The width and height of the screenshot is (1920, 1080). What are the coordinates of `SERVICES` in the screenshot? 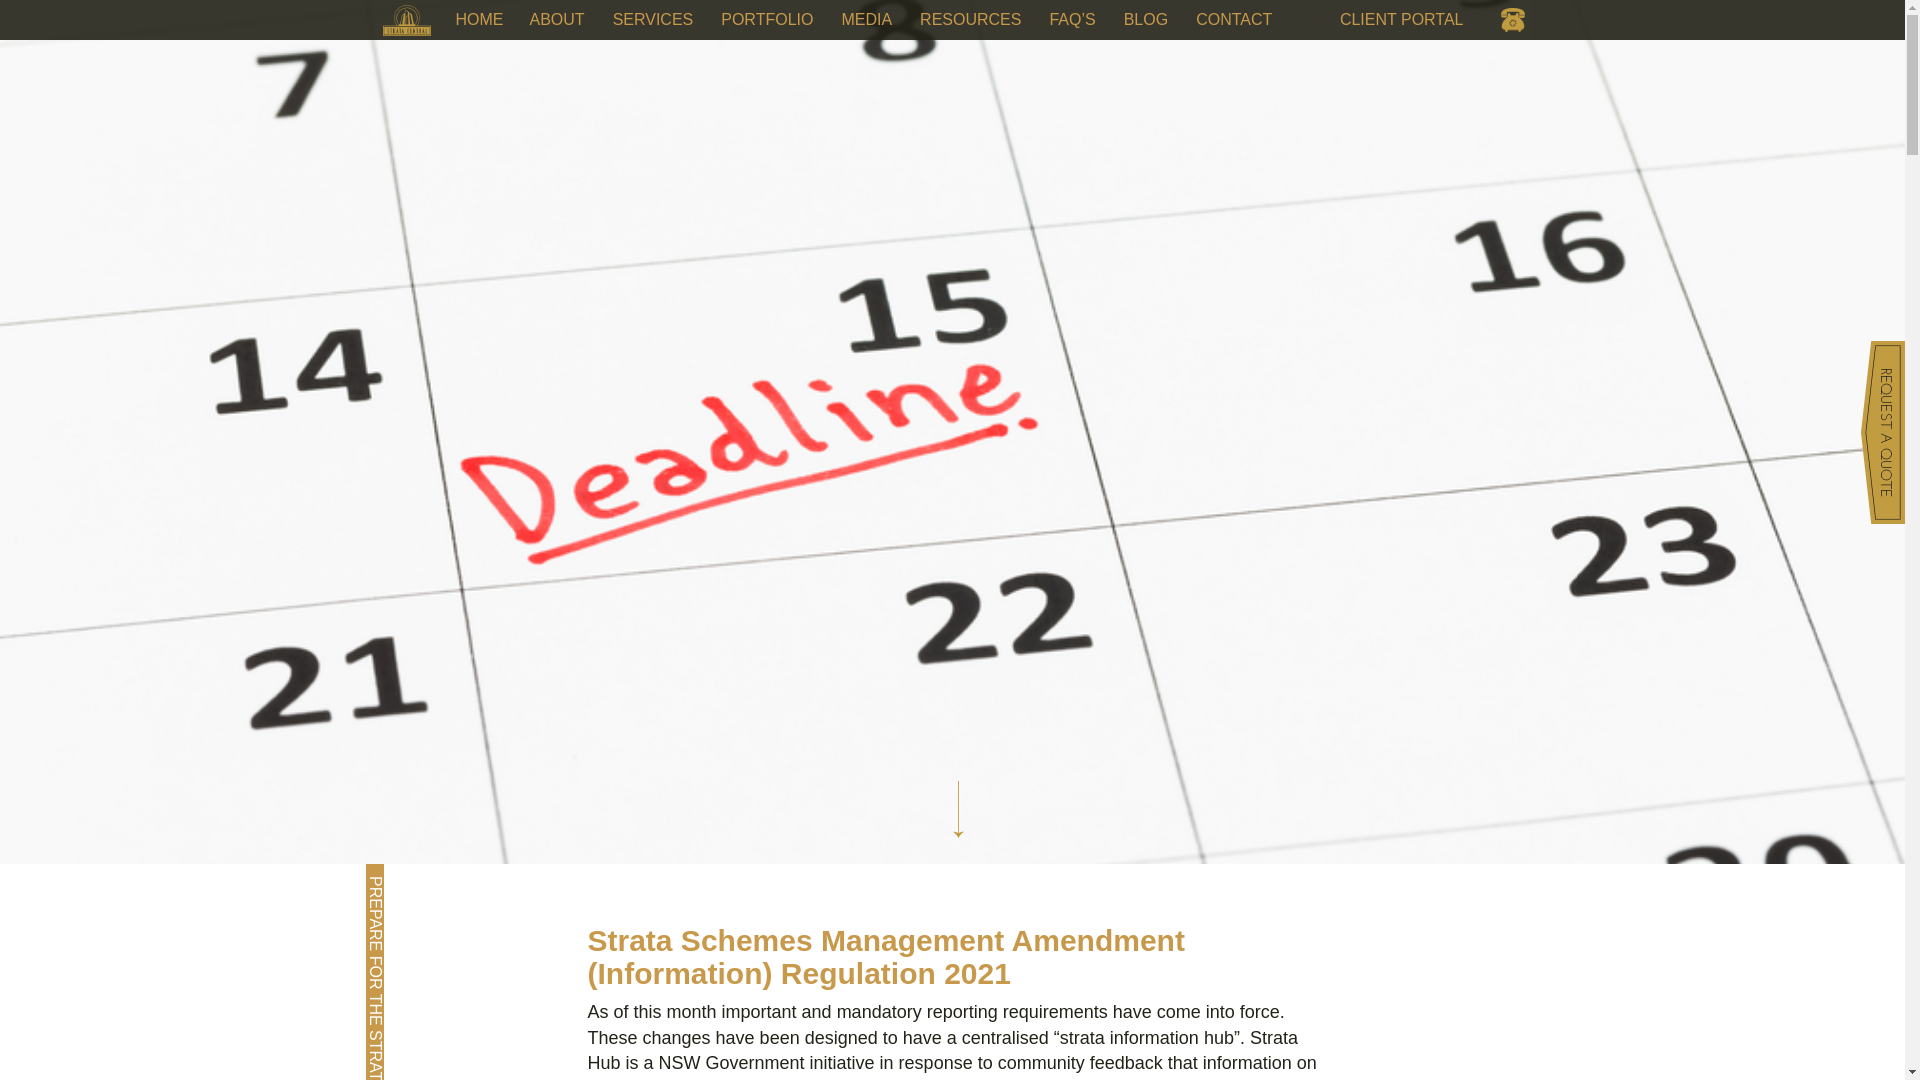 It's located at (654, 20).